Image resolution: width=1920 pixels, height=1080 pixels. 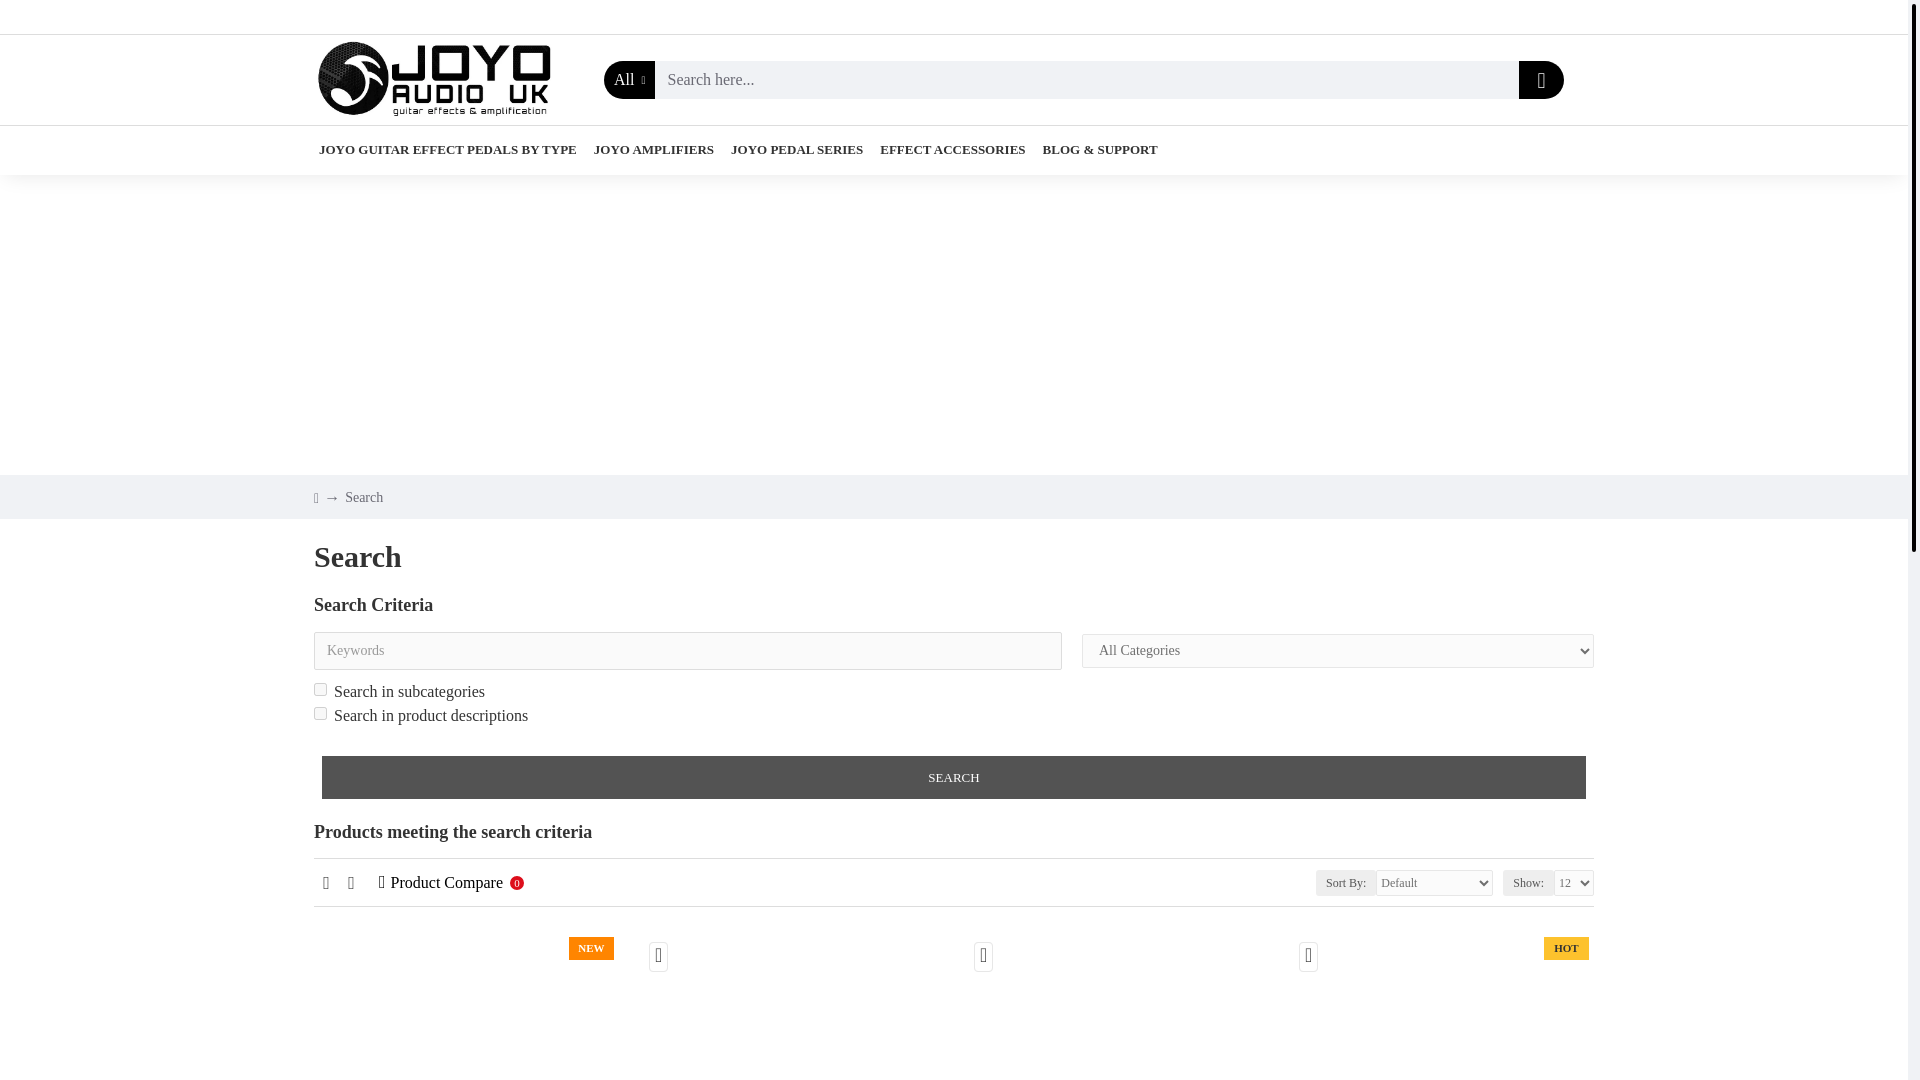 I want to click on JOYO GUITAR EFFECT PEDALS BY TYPE, so click(x=448, y=150).